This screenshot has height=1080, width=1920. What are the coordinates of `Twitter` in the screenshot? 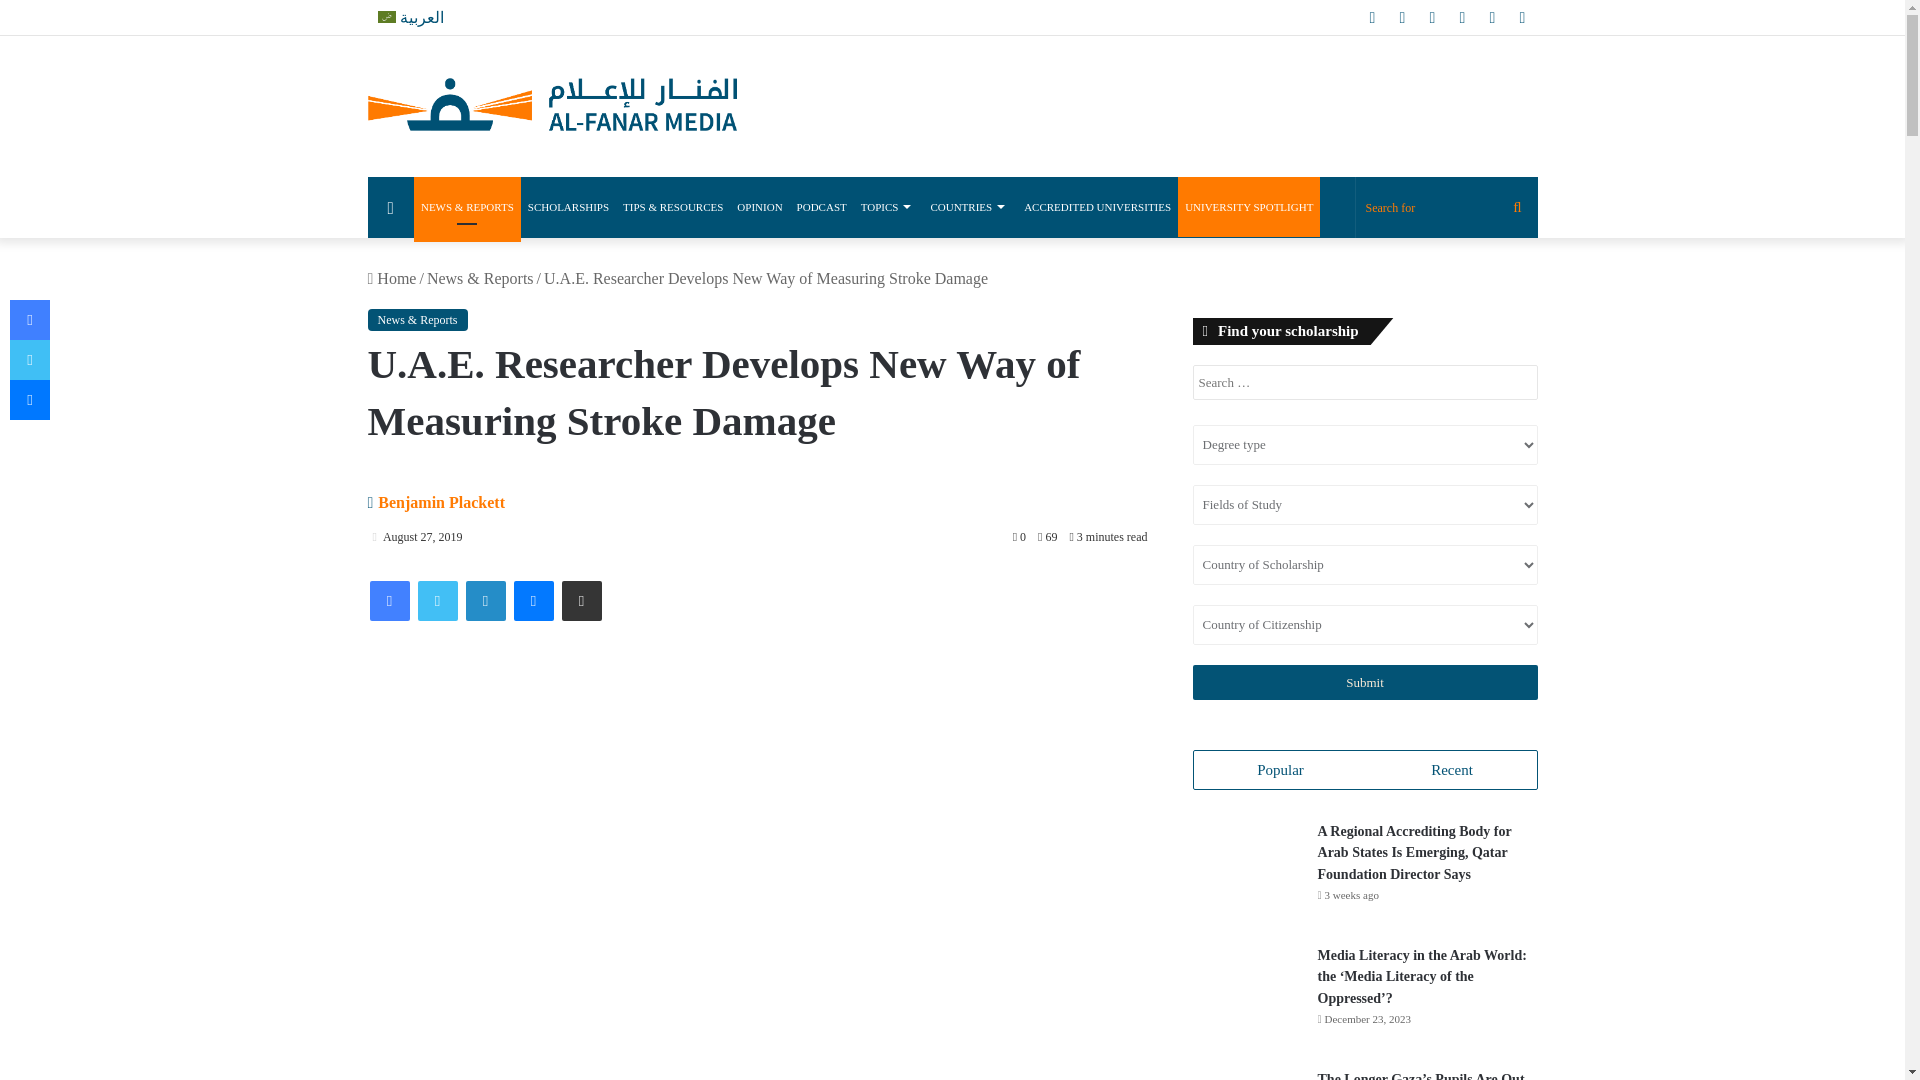 It's located at (438, 601).